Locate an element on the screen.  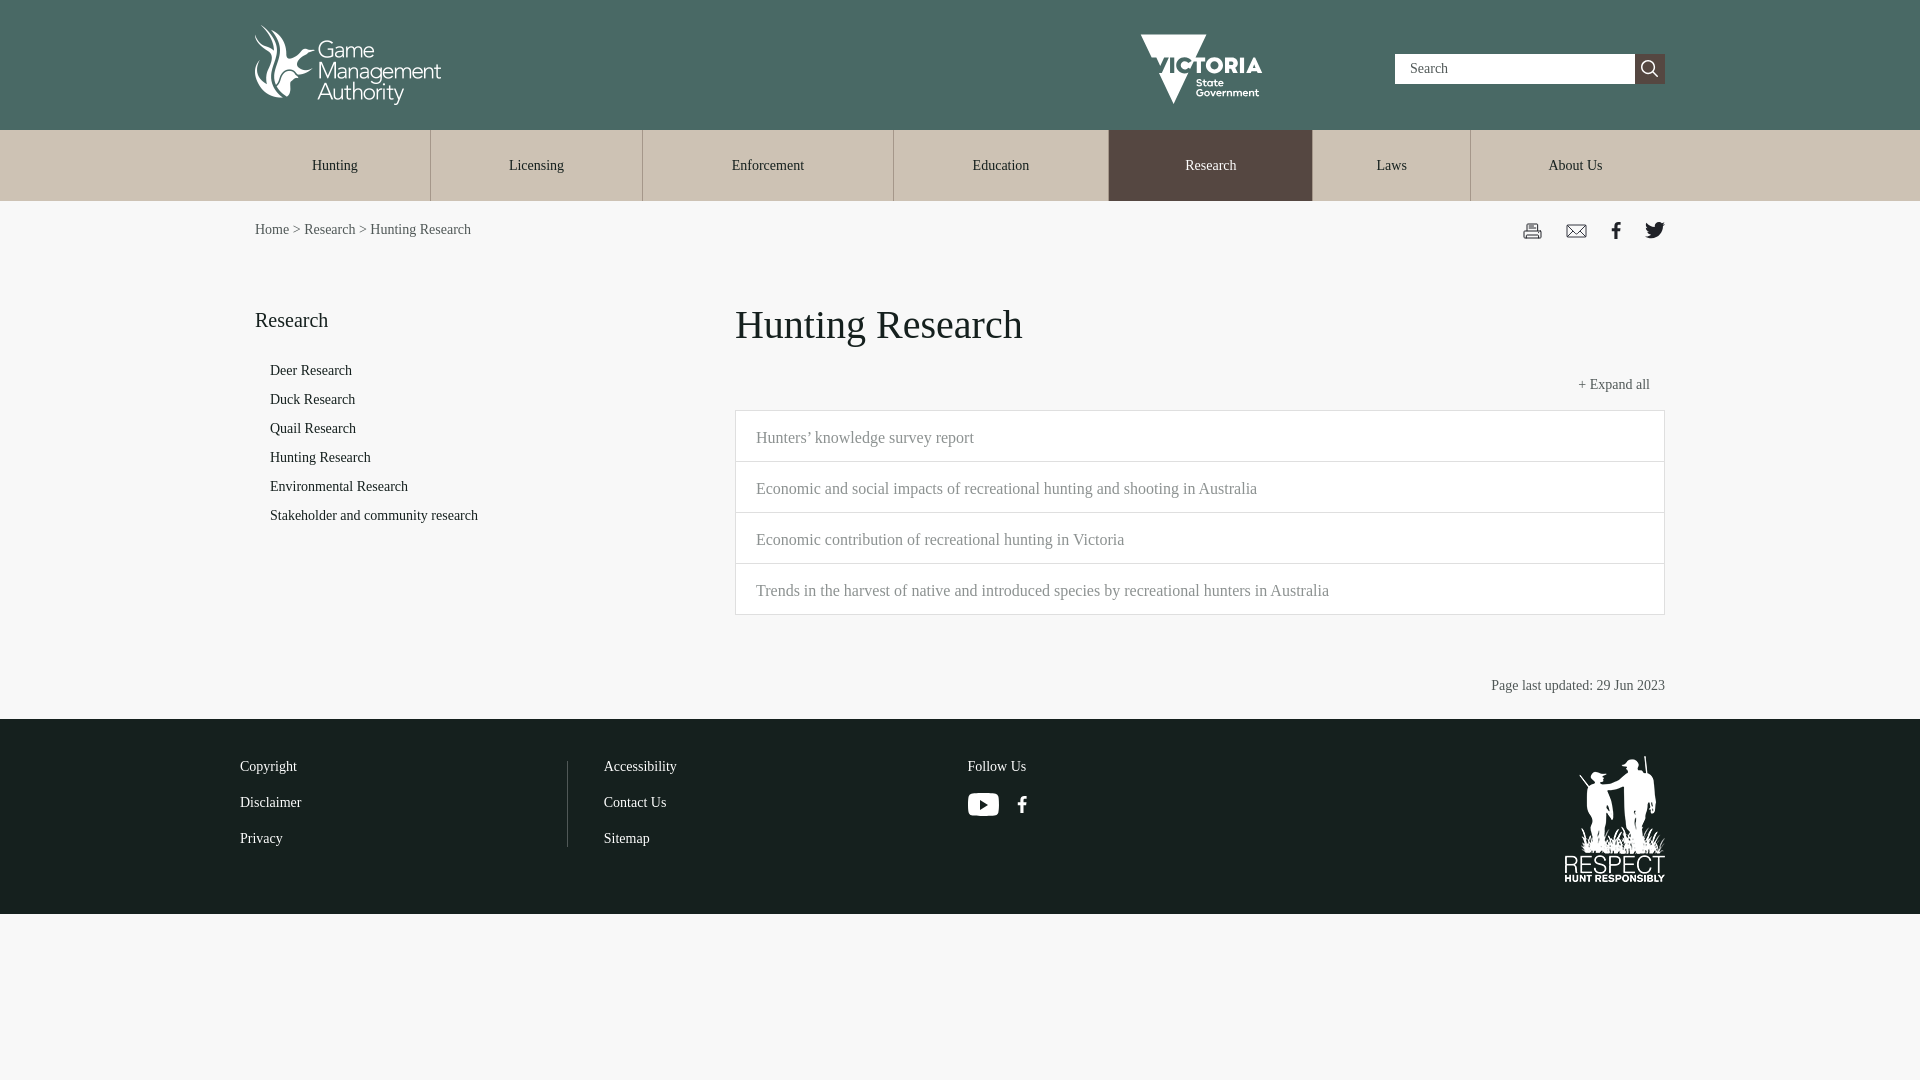
Enforcement is located at coordinates (768, 164).